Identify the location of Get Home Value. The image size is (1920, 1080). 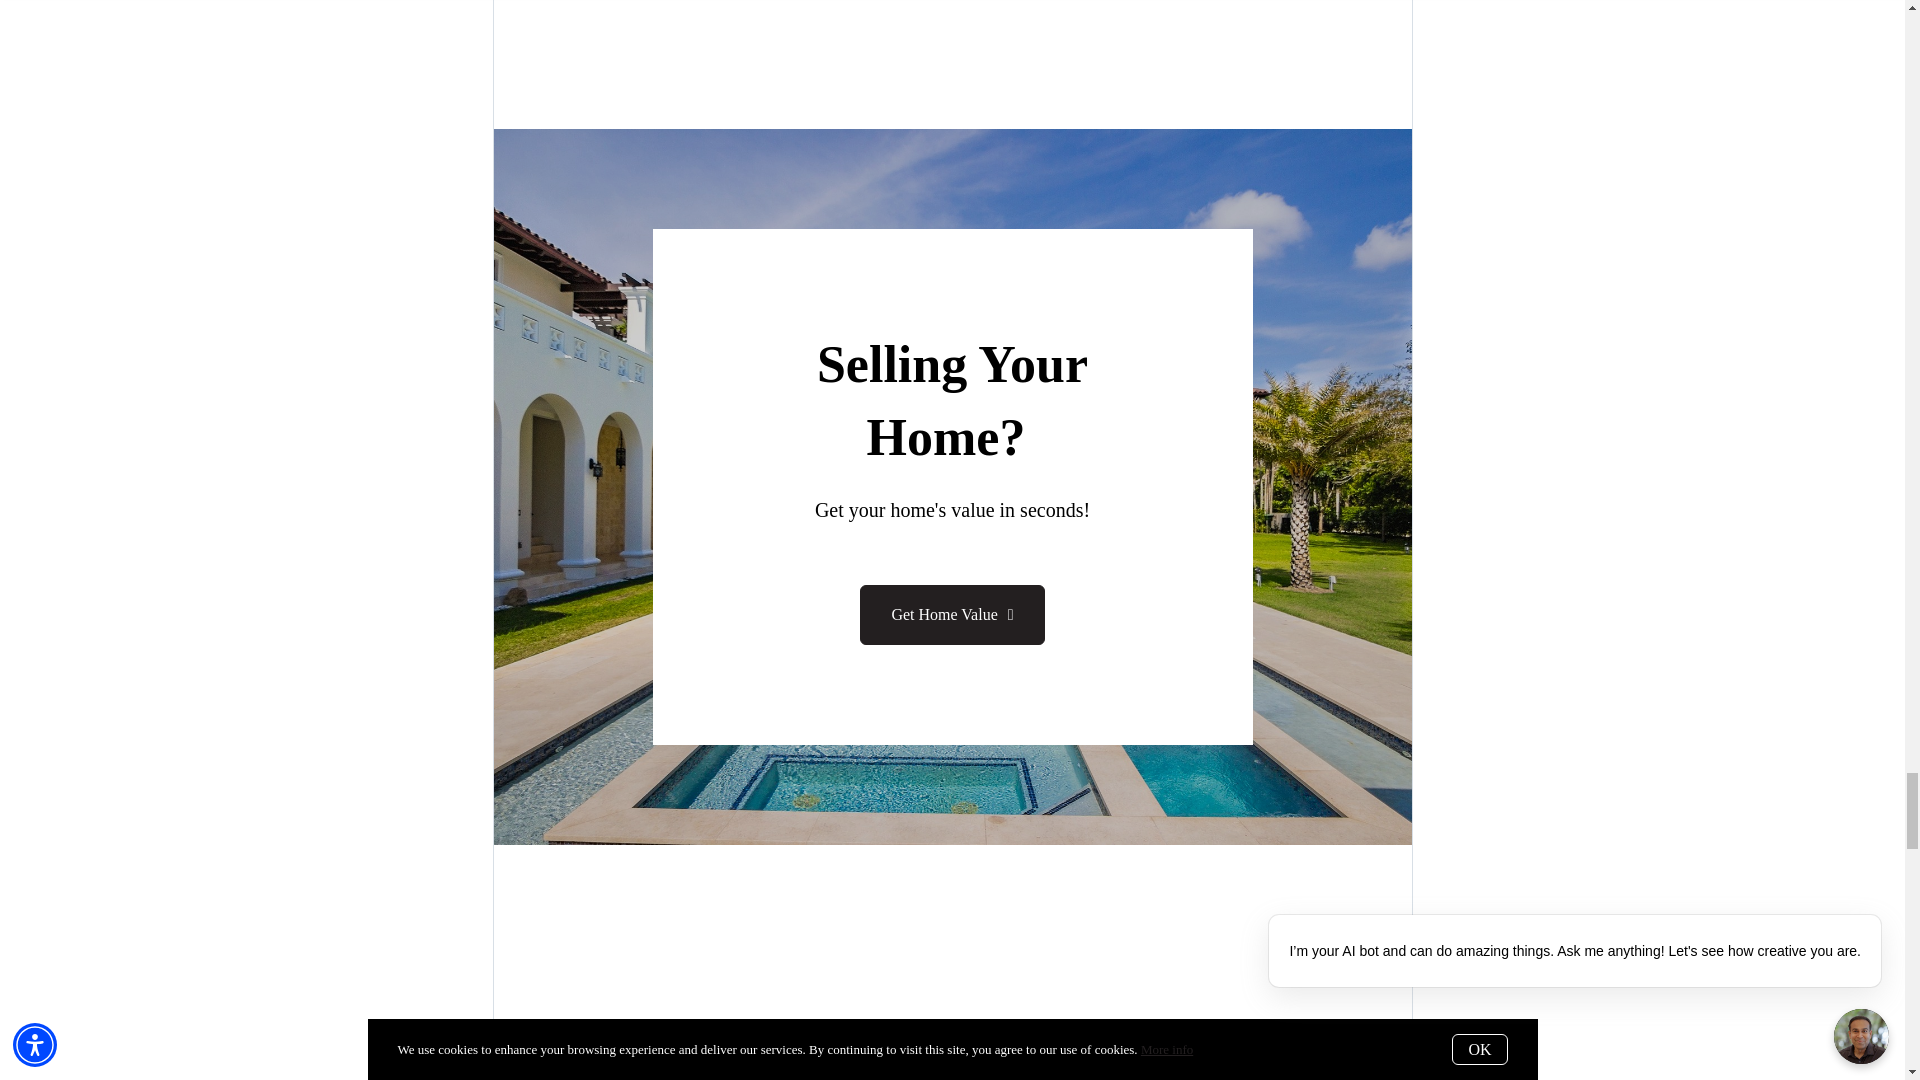
(952, 614).